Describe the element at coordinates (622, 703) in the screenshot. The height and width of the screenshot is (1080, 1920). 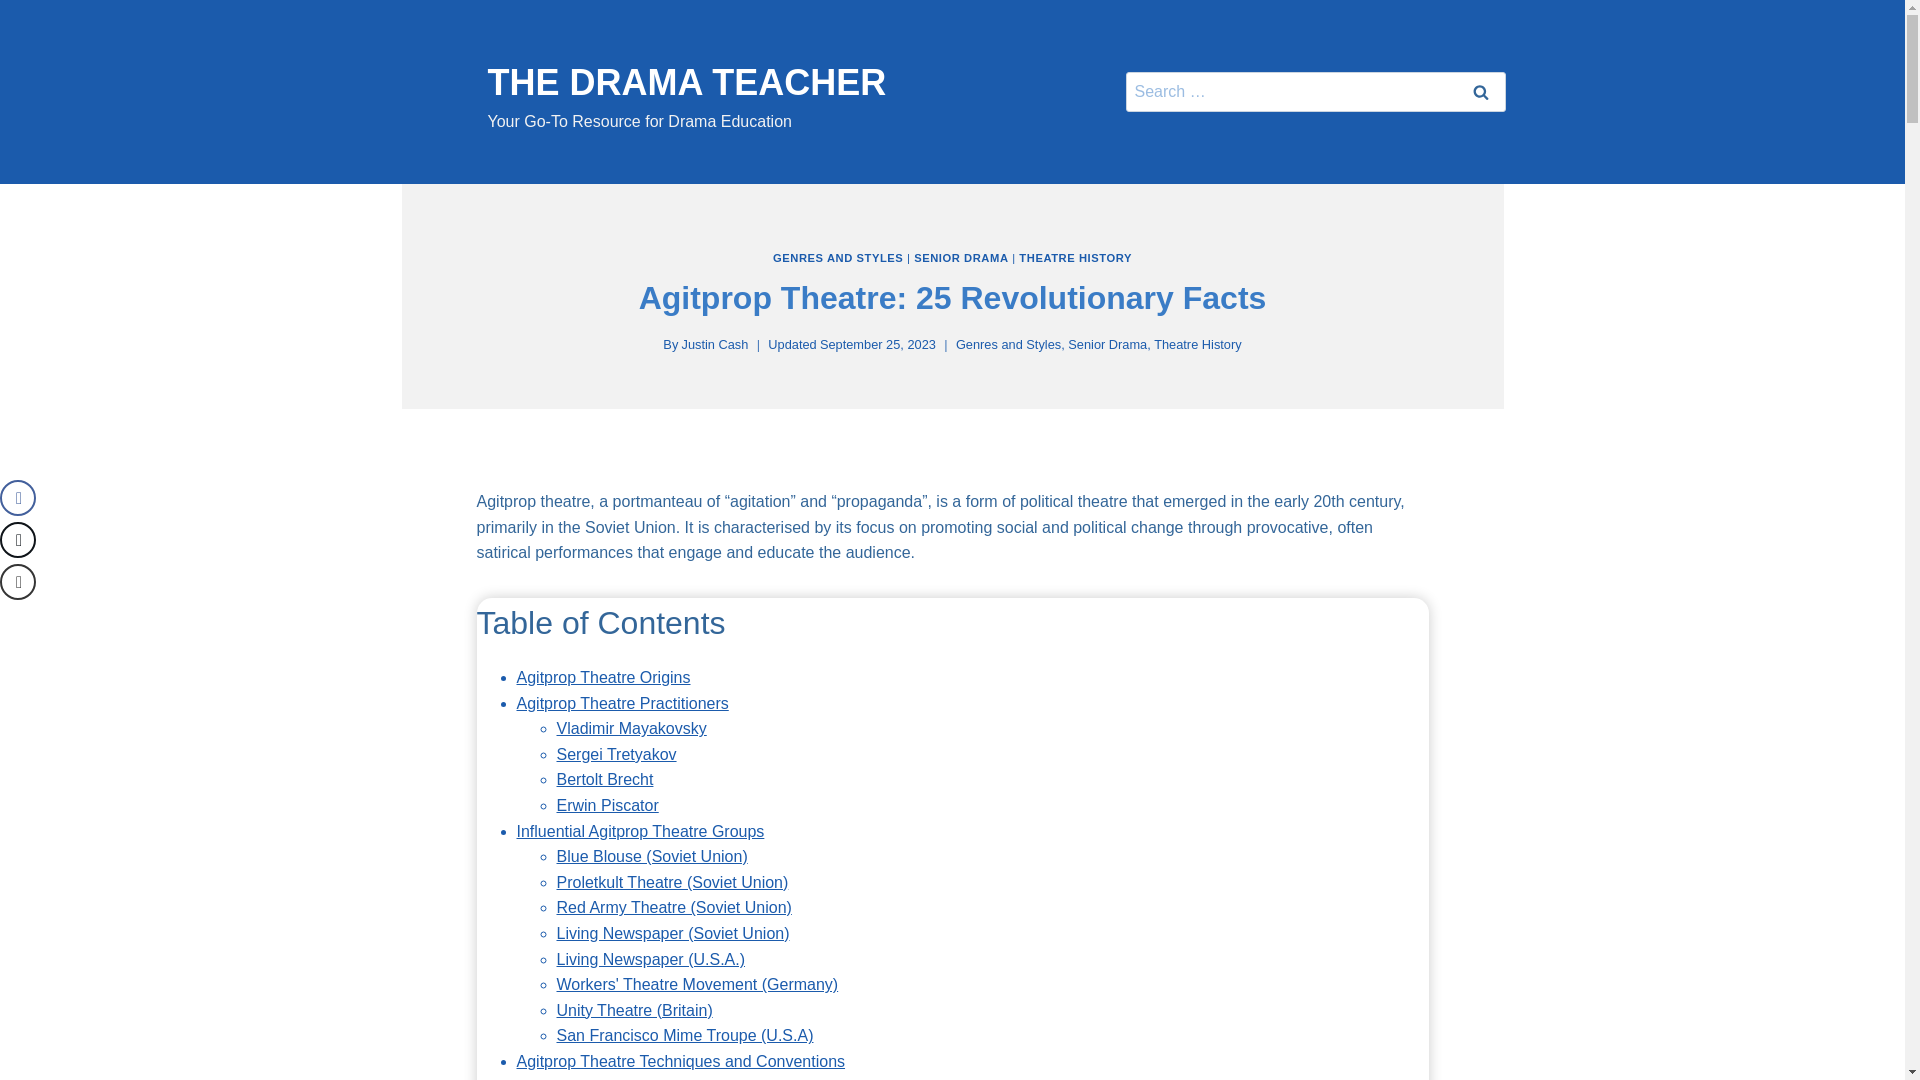
I see `Agitprop Theatre Origins` at that location.